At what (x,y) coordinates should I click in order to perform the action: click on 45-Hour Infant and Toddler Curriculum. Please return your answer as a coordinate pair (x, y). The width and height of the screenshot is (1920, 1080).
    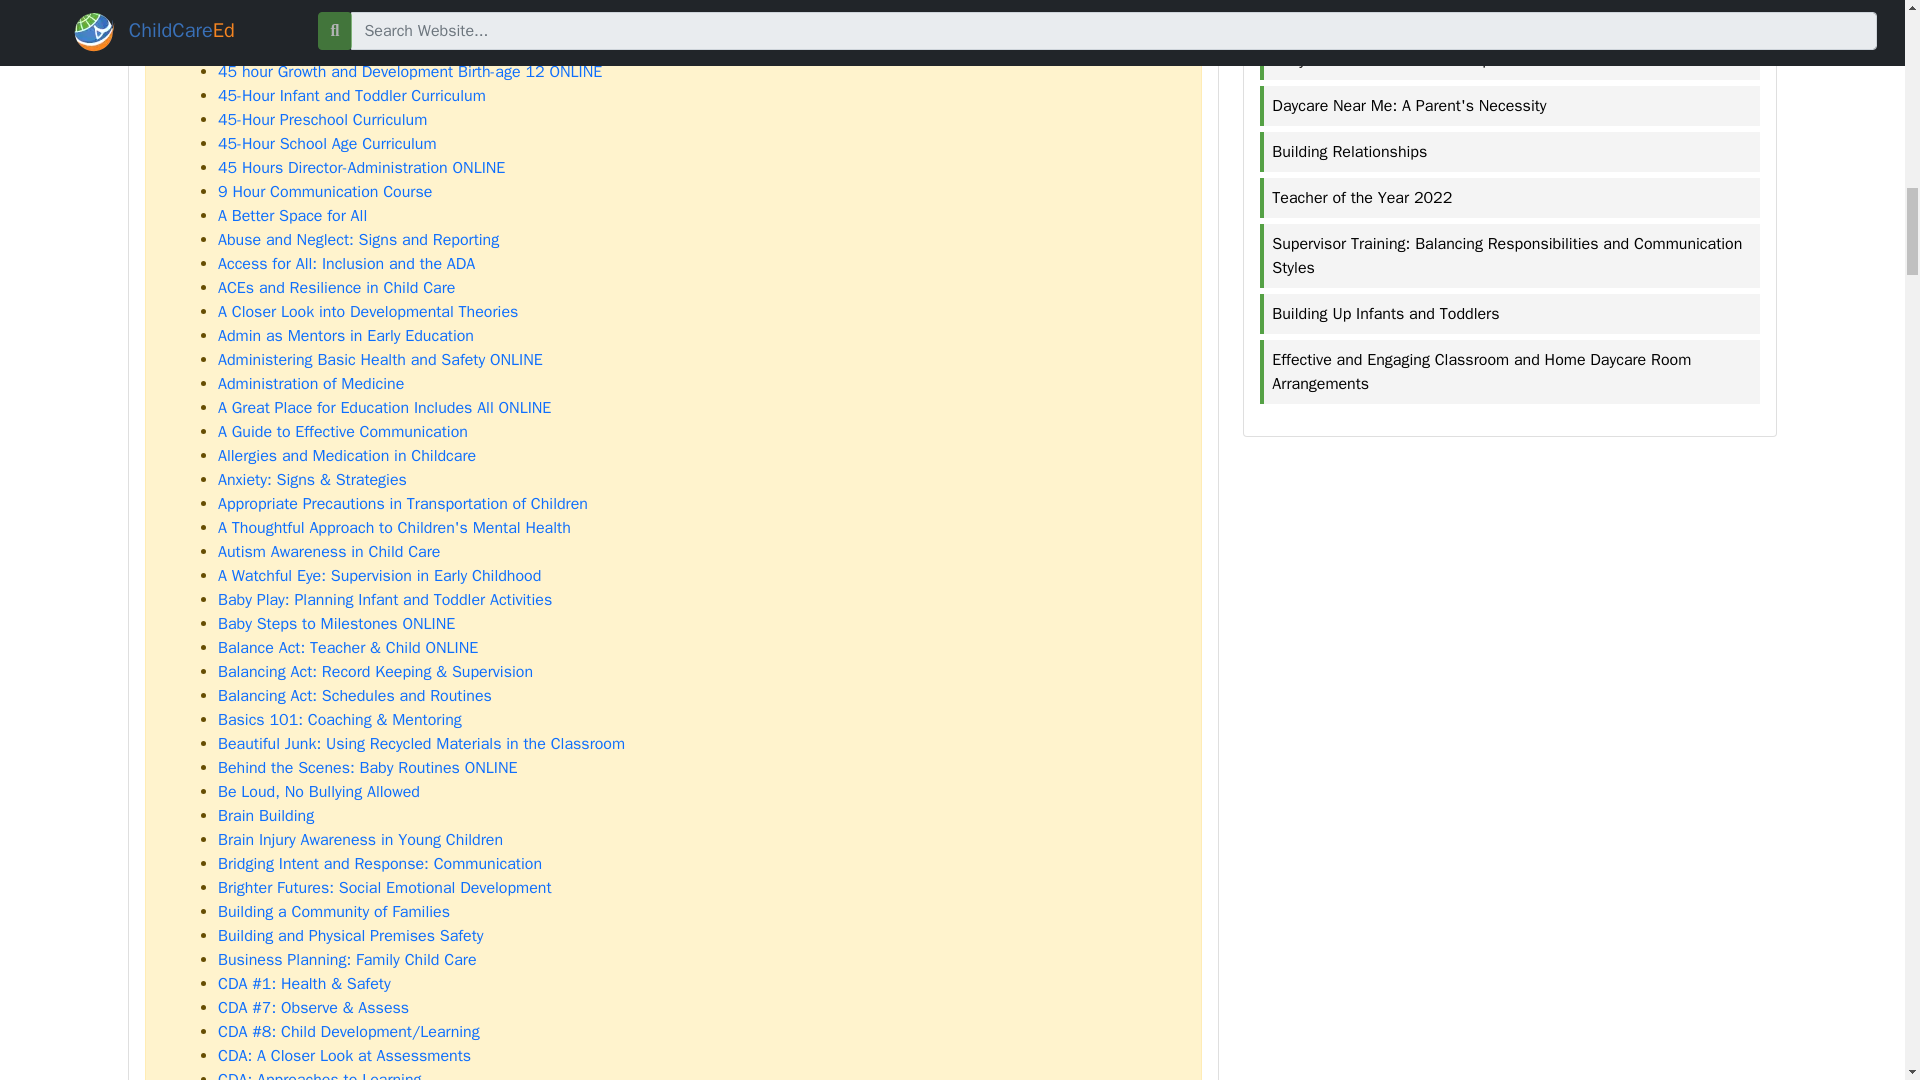
    Looking at the image, I should click on (352, 96).